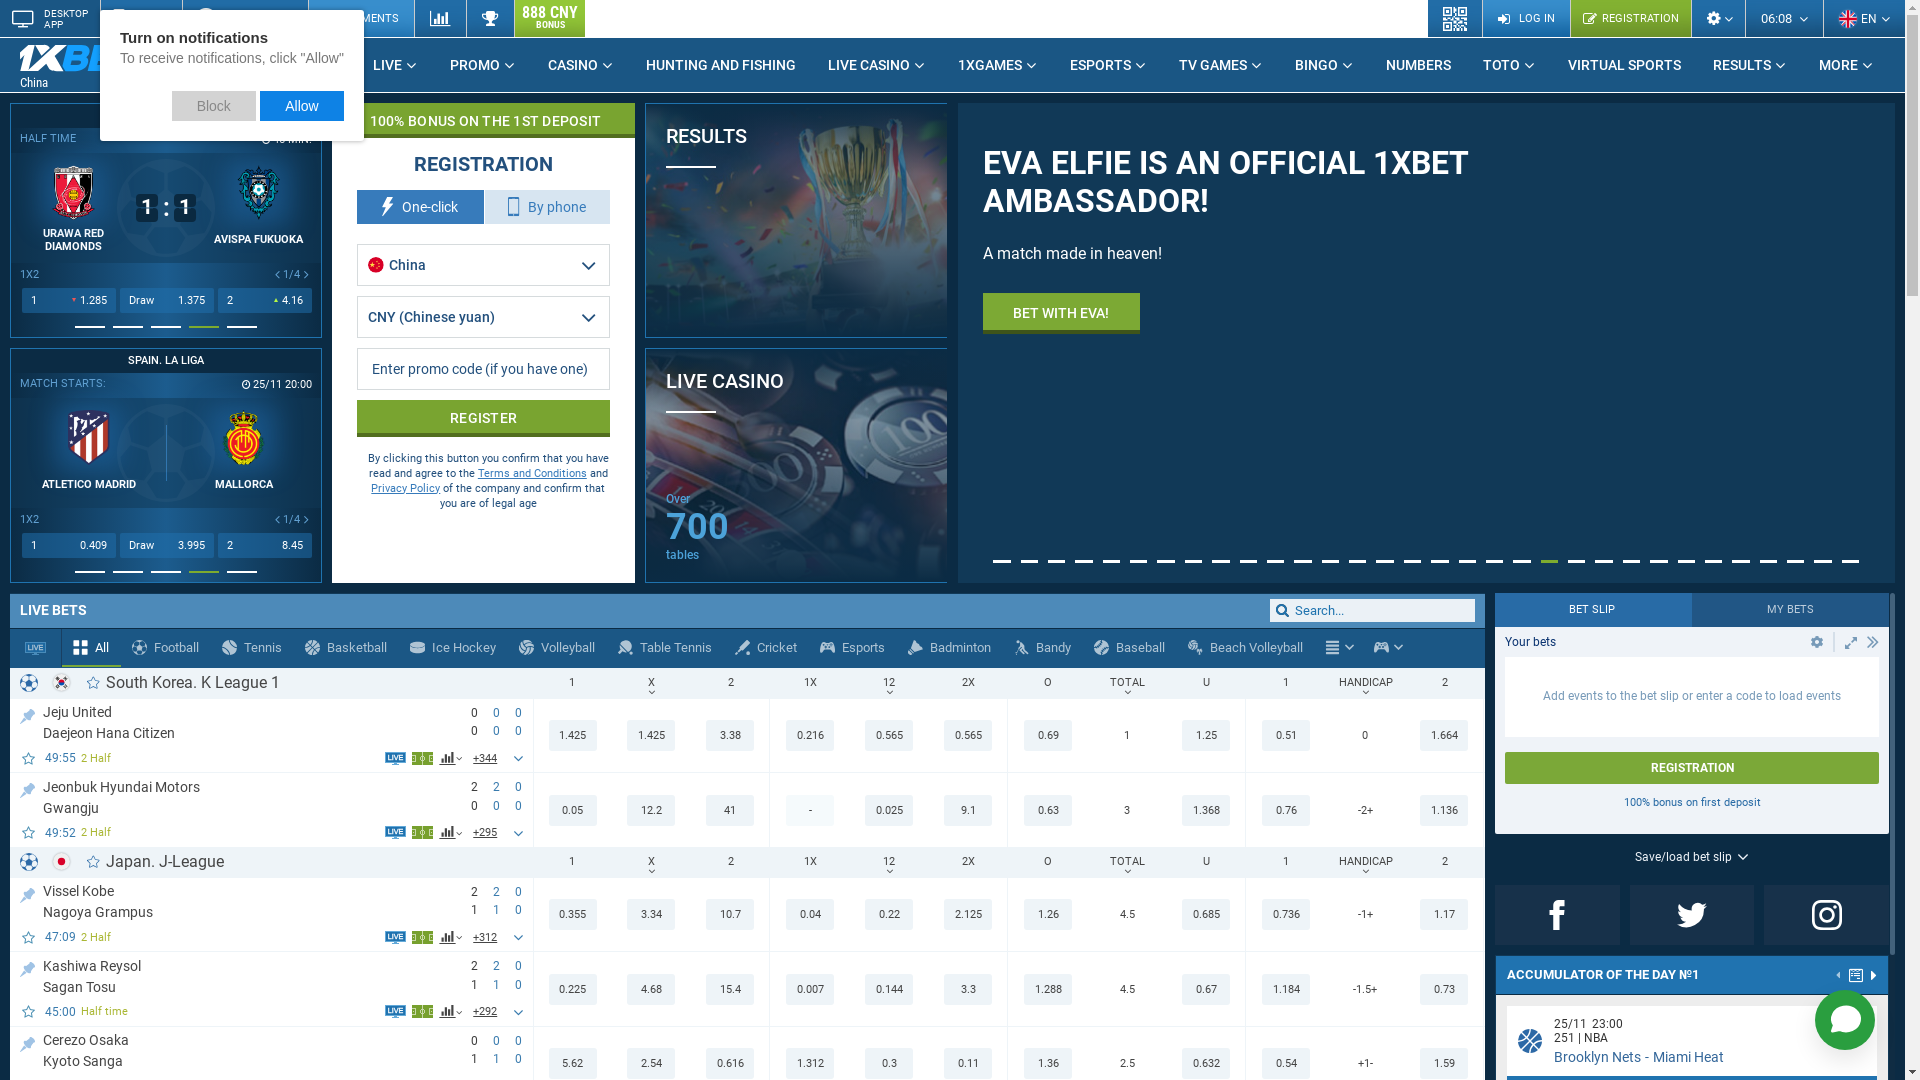 This screenshot has width=1920, height=1080. I want to click on Cricket, so click(766, 648).